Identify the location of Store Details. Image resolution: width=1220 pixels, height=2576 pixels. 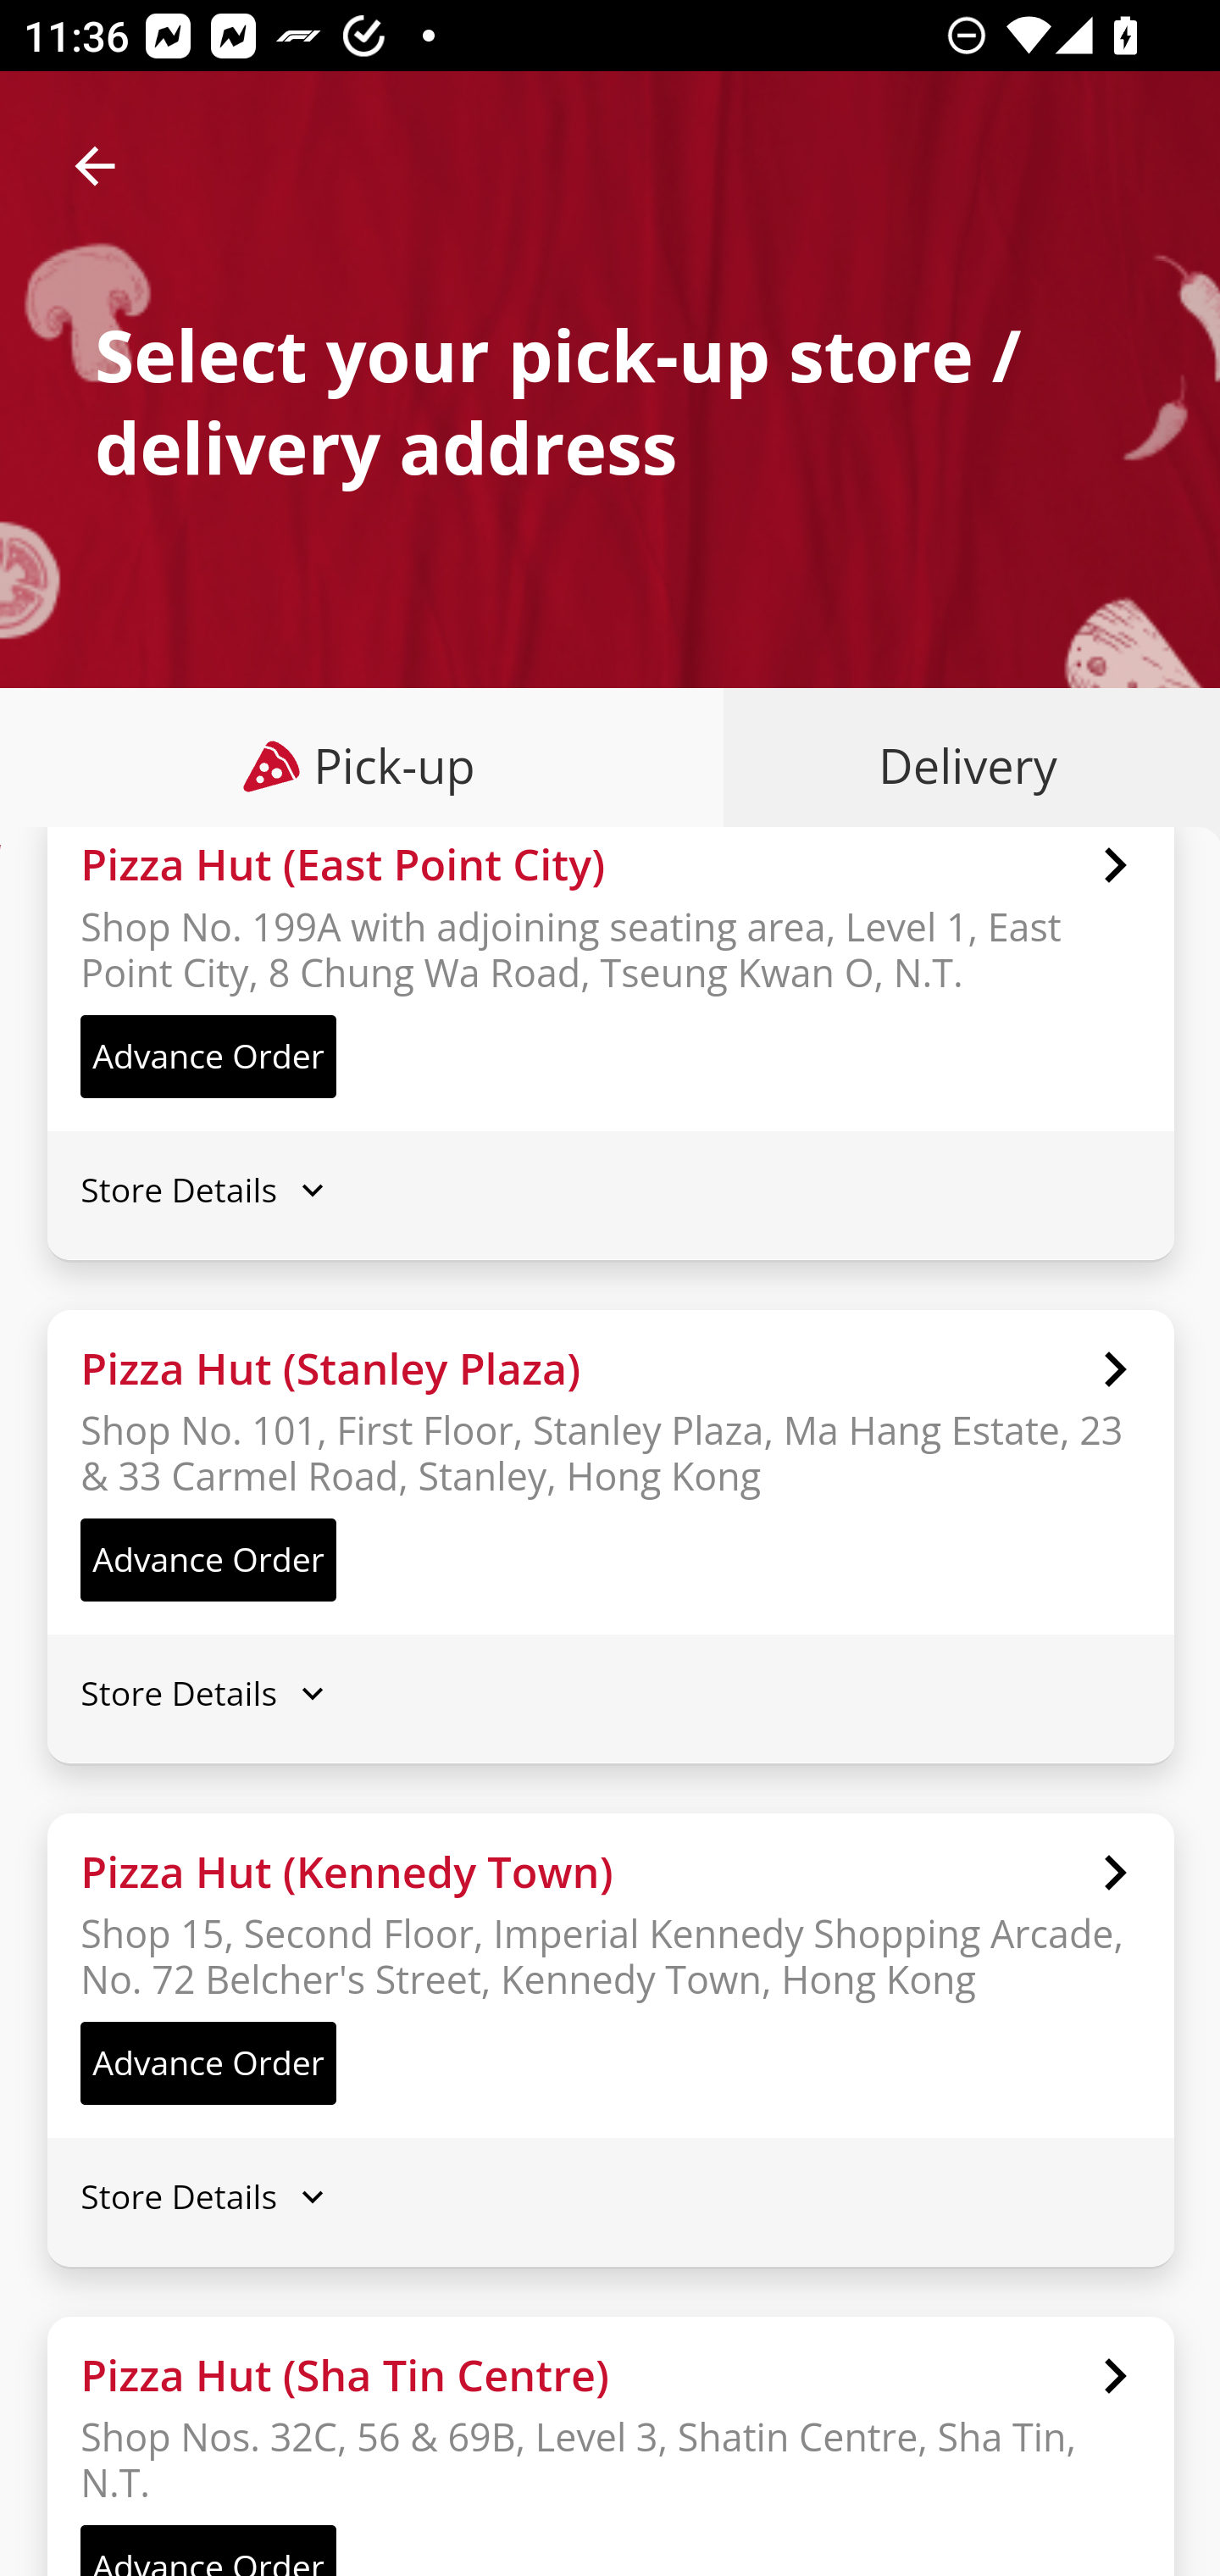
(610, 1693).